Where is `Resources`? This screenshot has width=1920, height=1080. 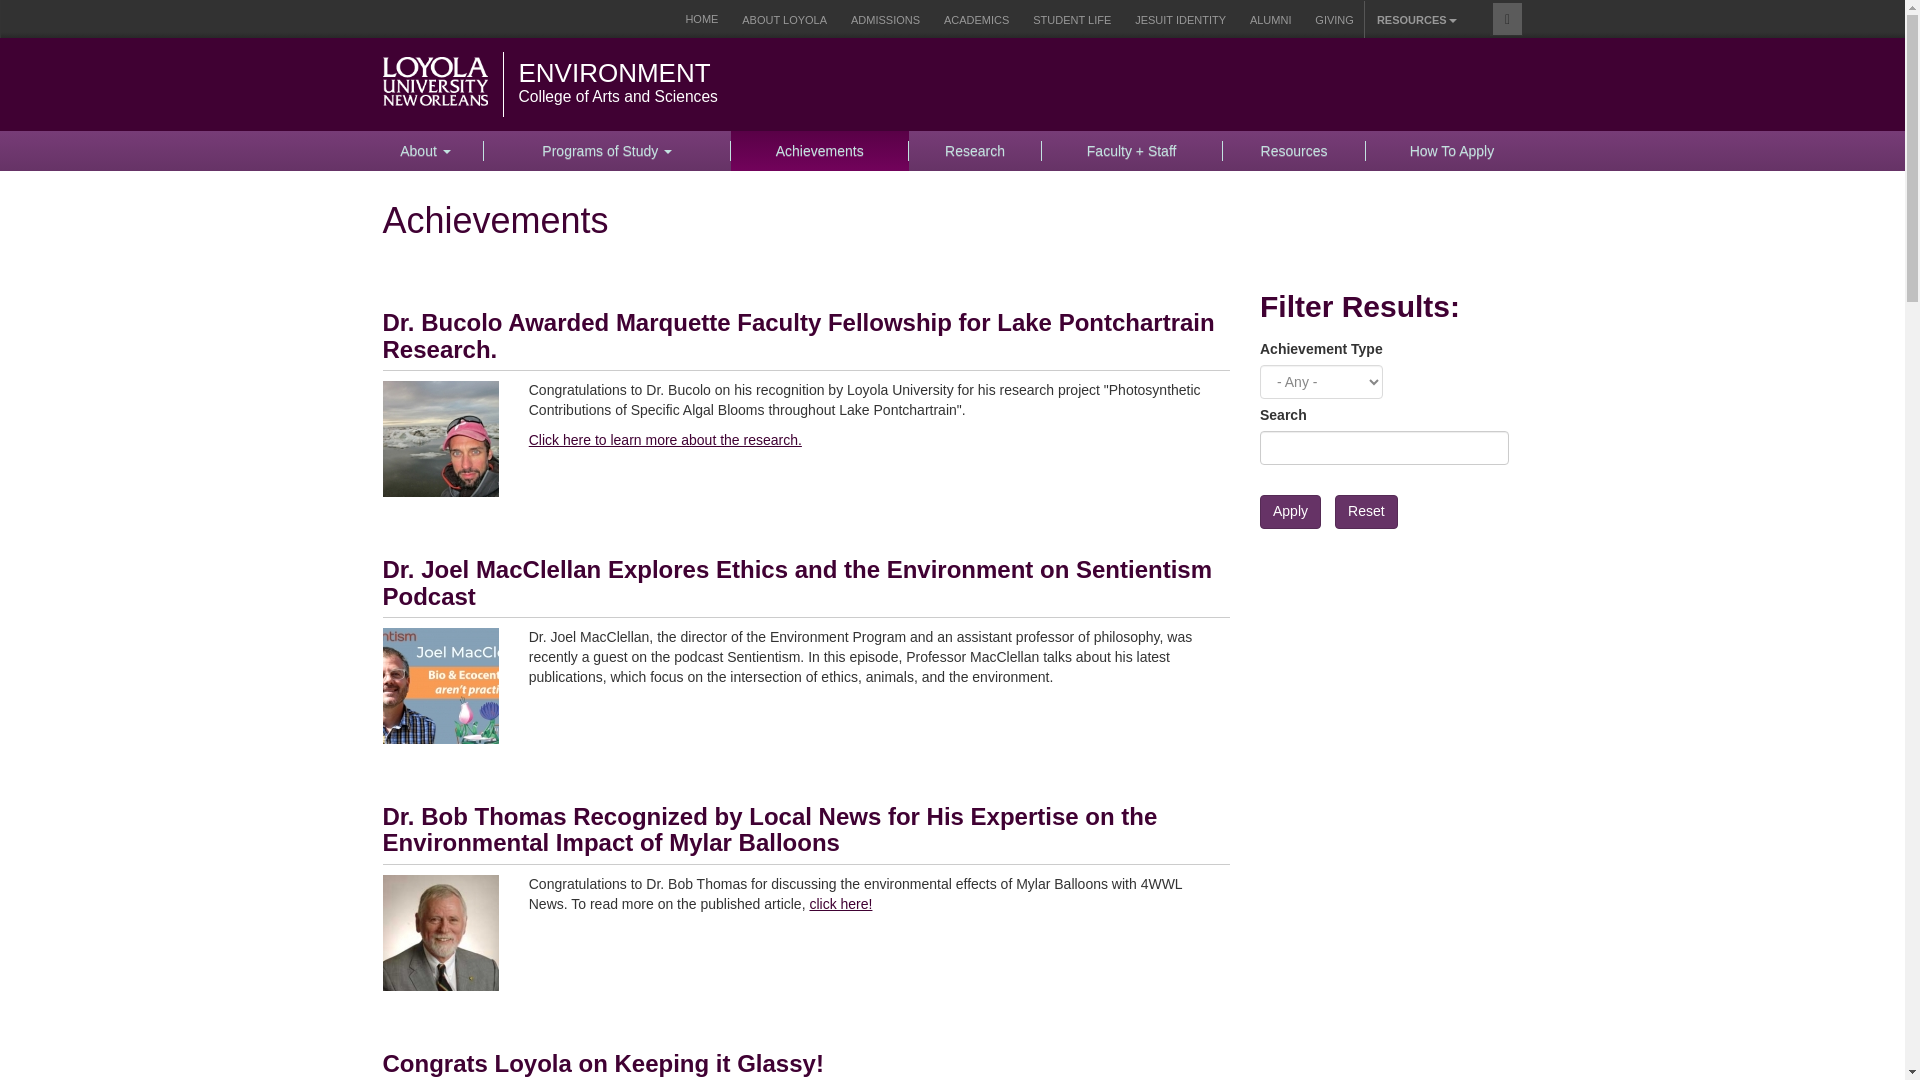 Resources is located at coordinates (1295, 150).